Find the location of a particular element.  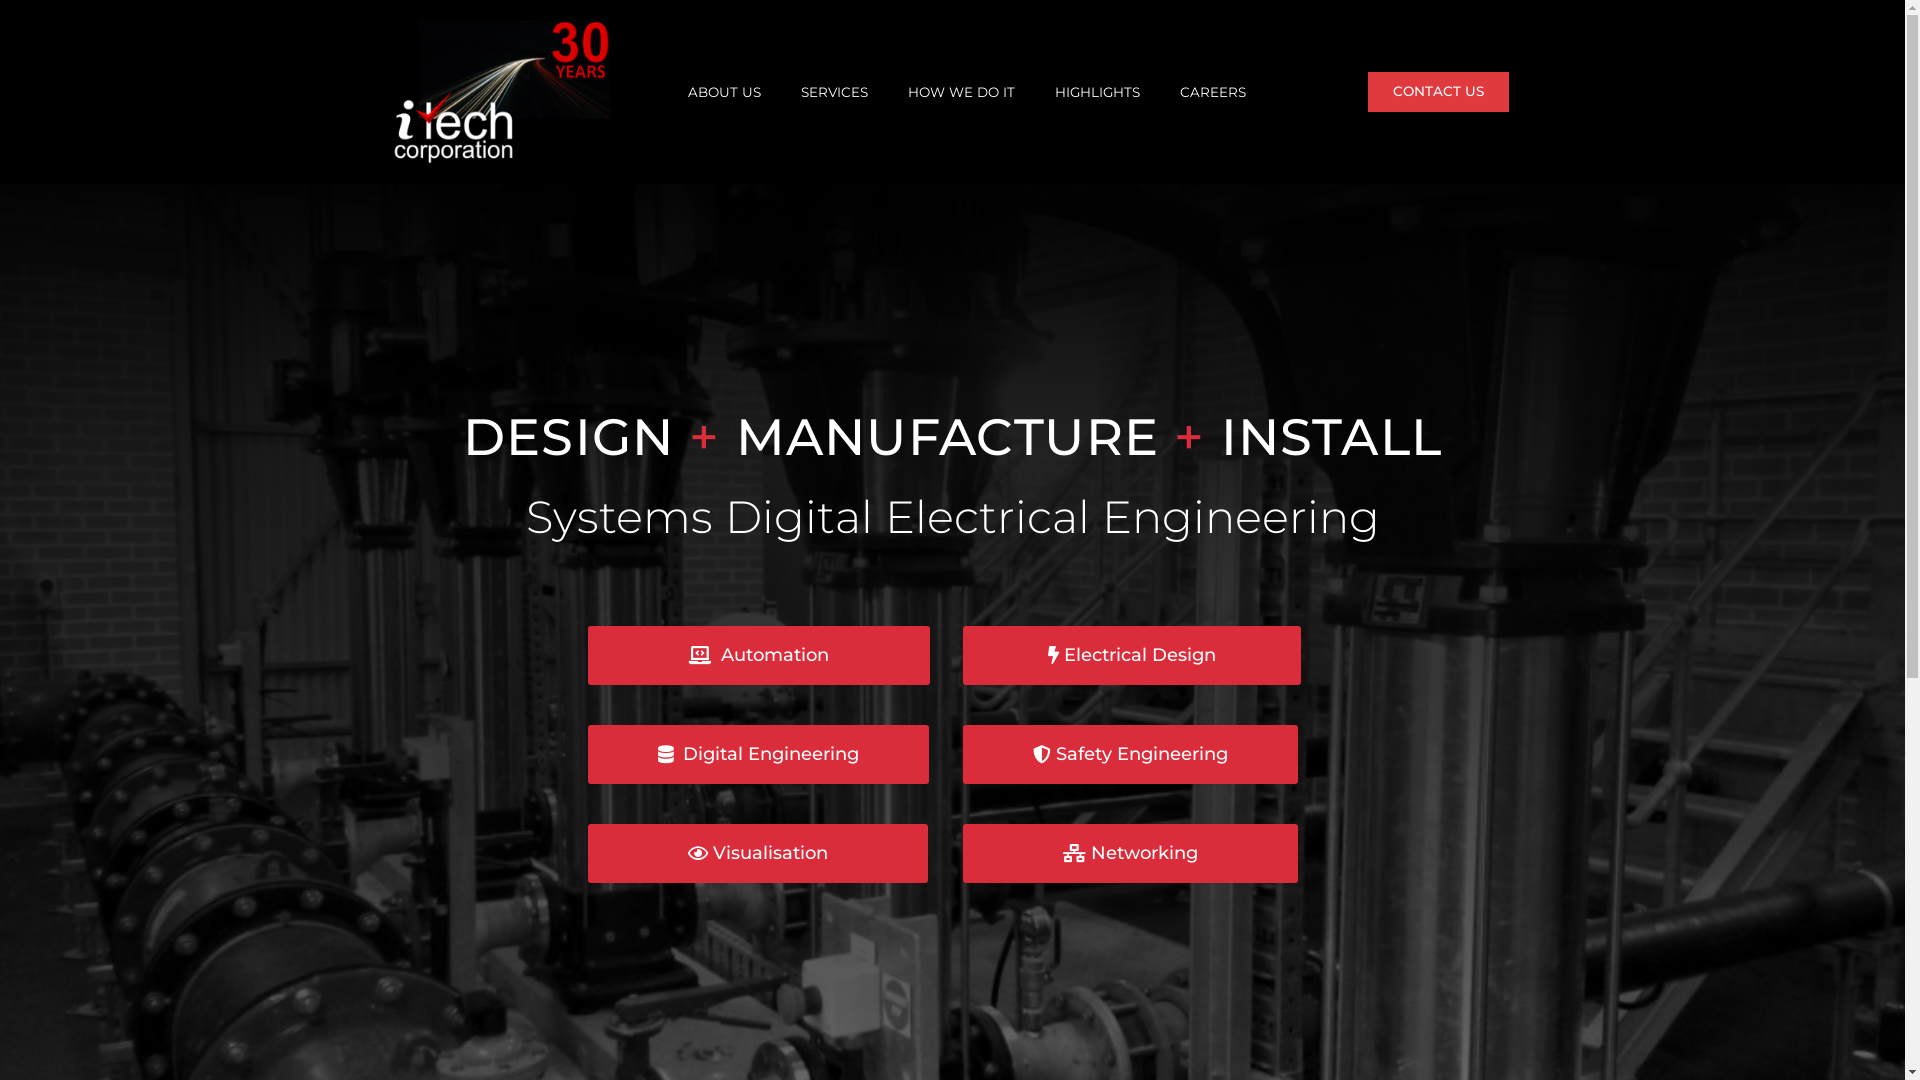

SERVICES is located at coordinates (834, 92).